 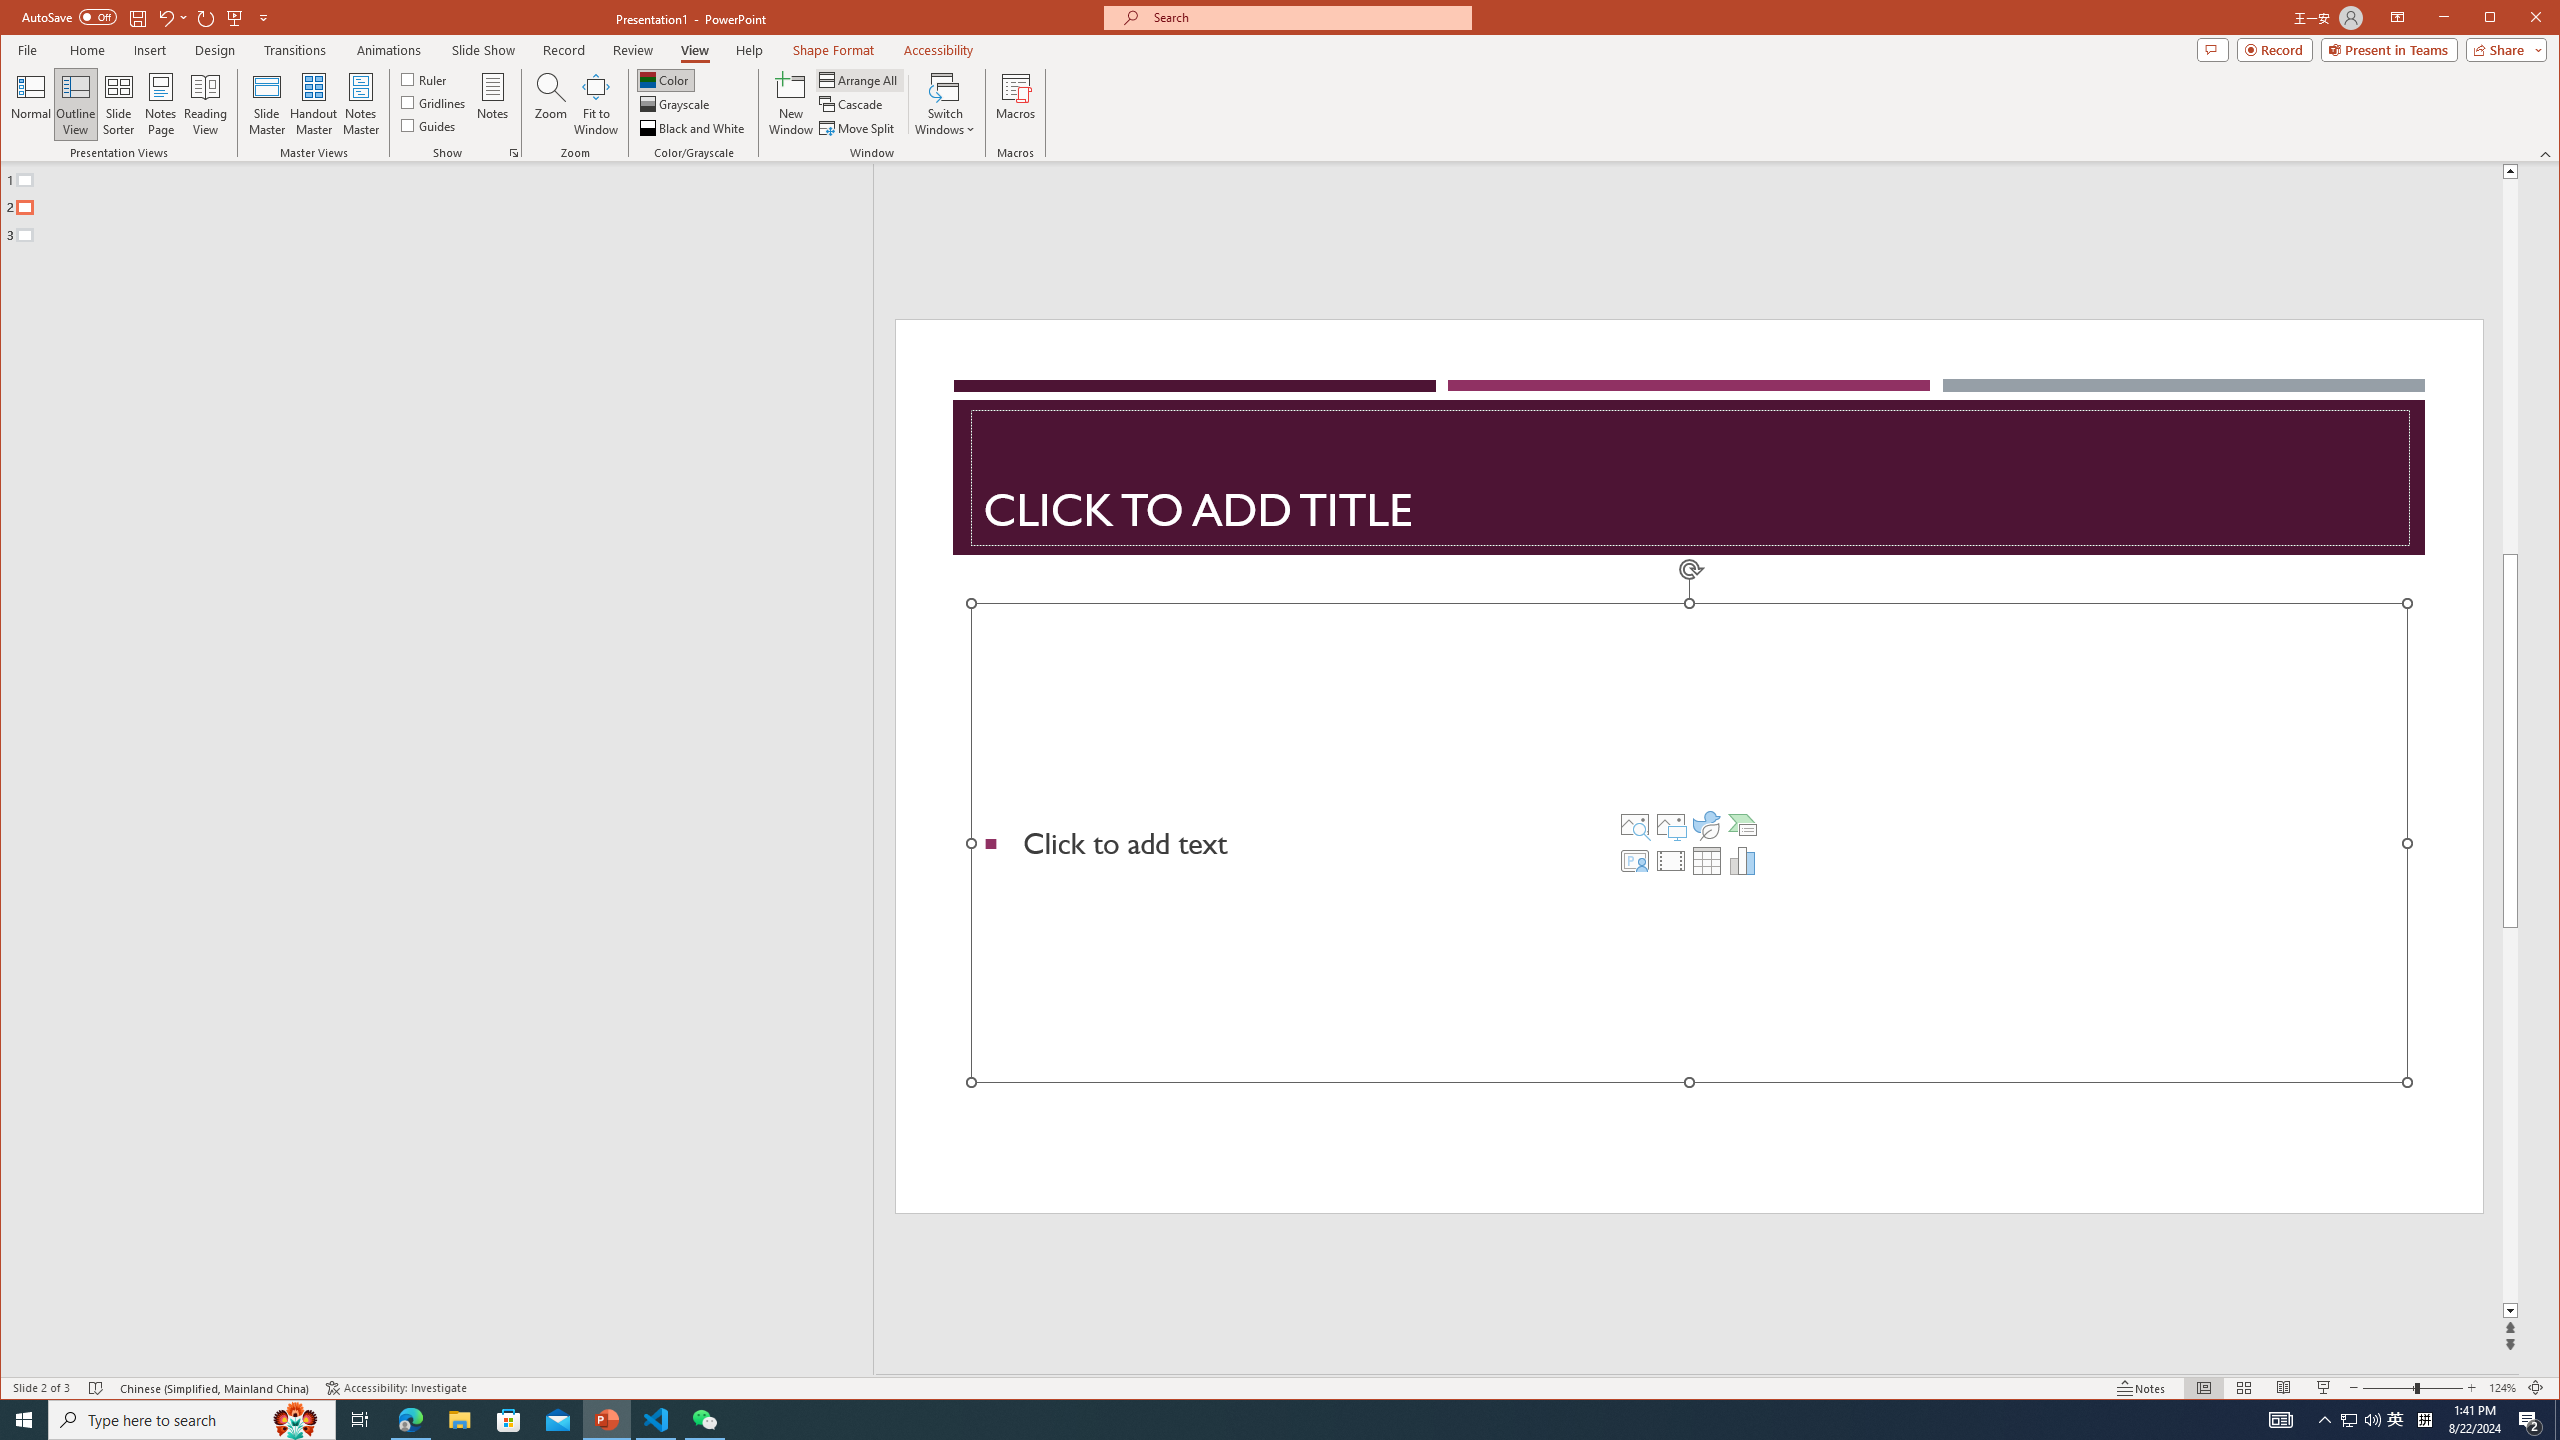 I want to click on Running applications, so click(x=1244, y=1420).